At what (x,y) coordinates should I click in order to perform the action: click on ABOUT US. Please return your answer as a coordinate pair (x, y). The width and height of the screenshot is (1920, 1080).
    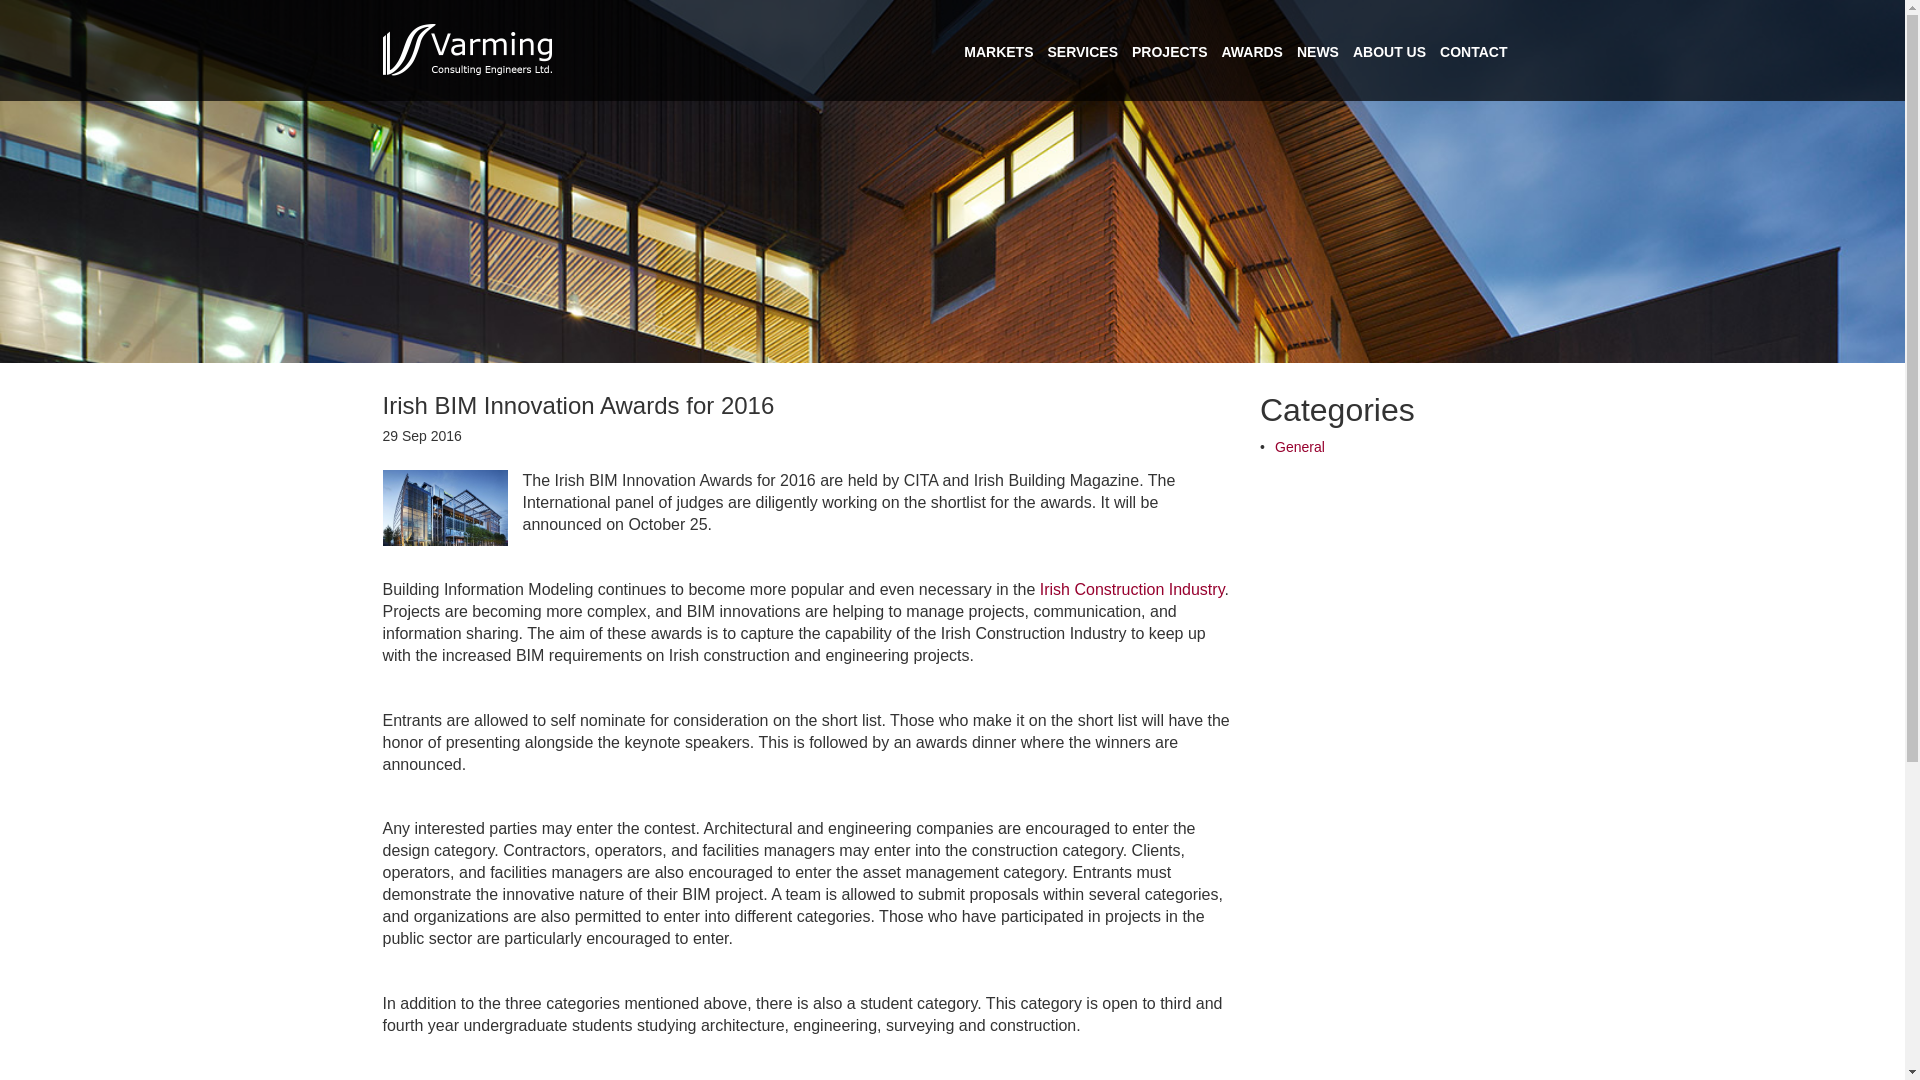
    Looking at the image, I should click on (1390, 52).